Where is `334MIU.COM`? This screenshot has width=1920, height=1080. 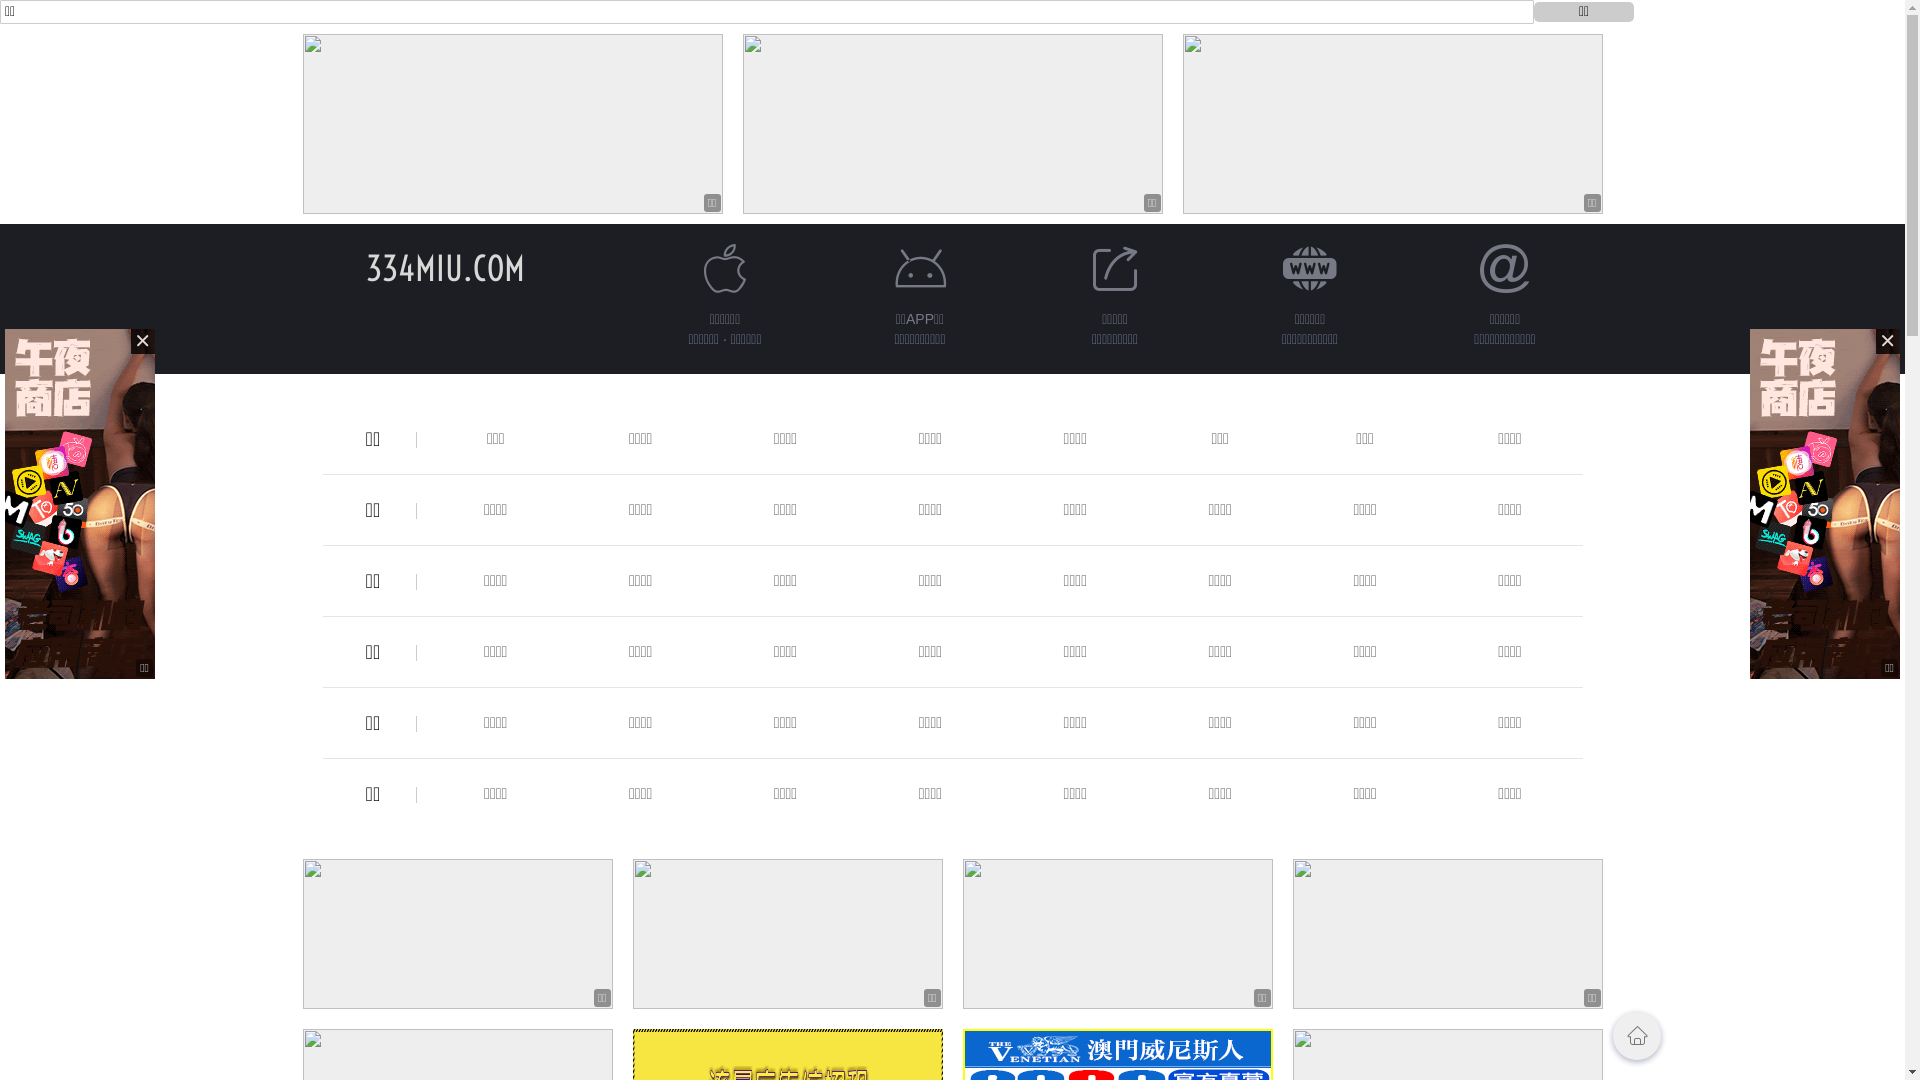 334MIU.COM is located at coordinates (446, 268).